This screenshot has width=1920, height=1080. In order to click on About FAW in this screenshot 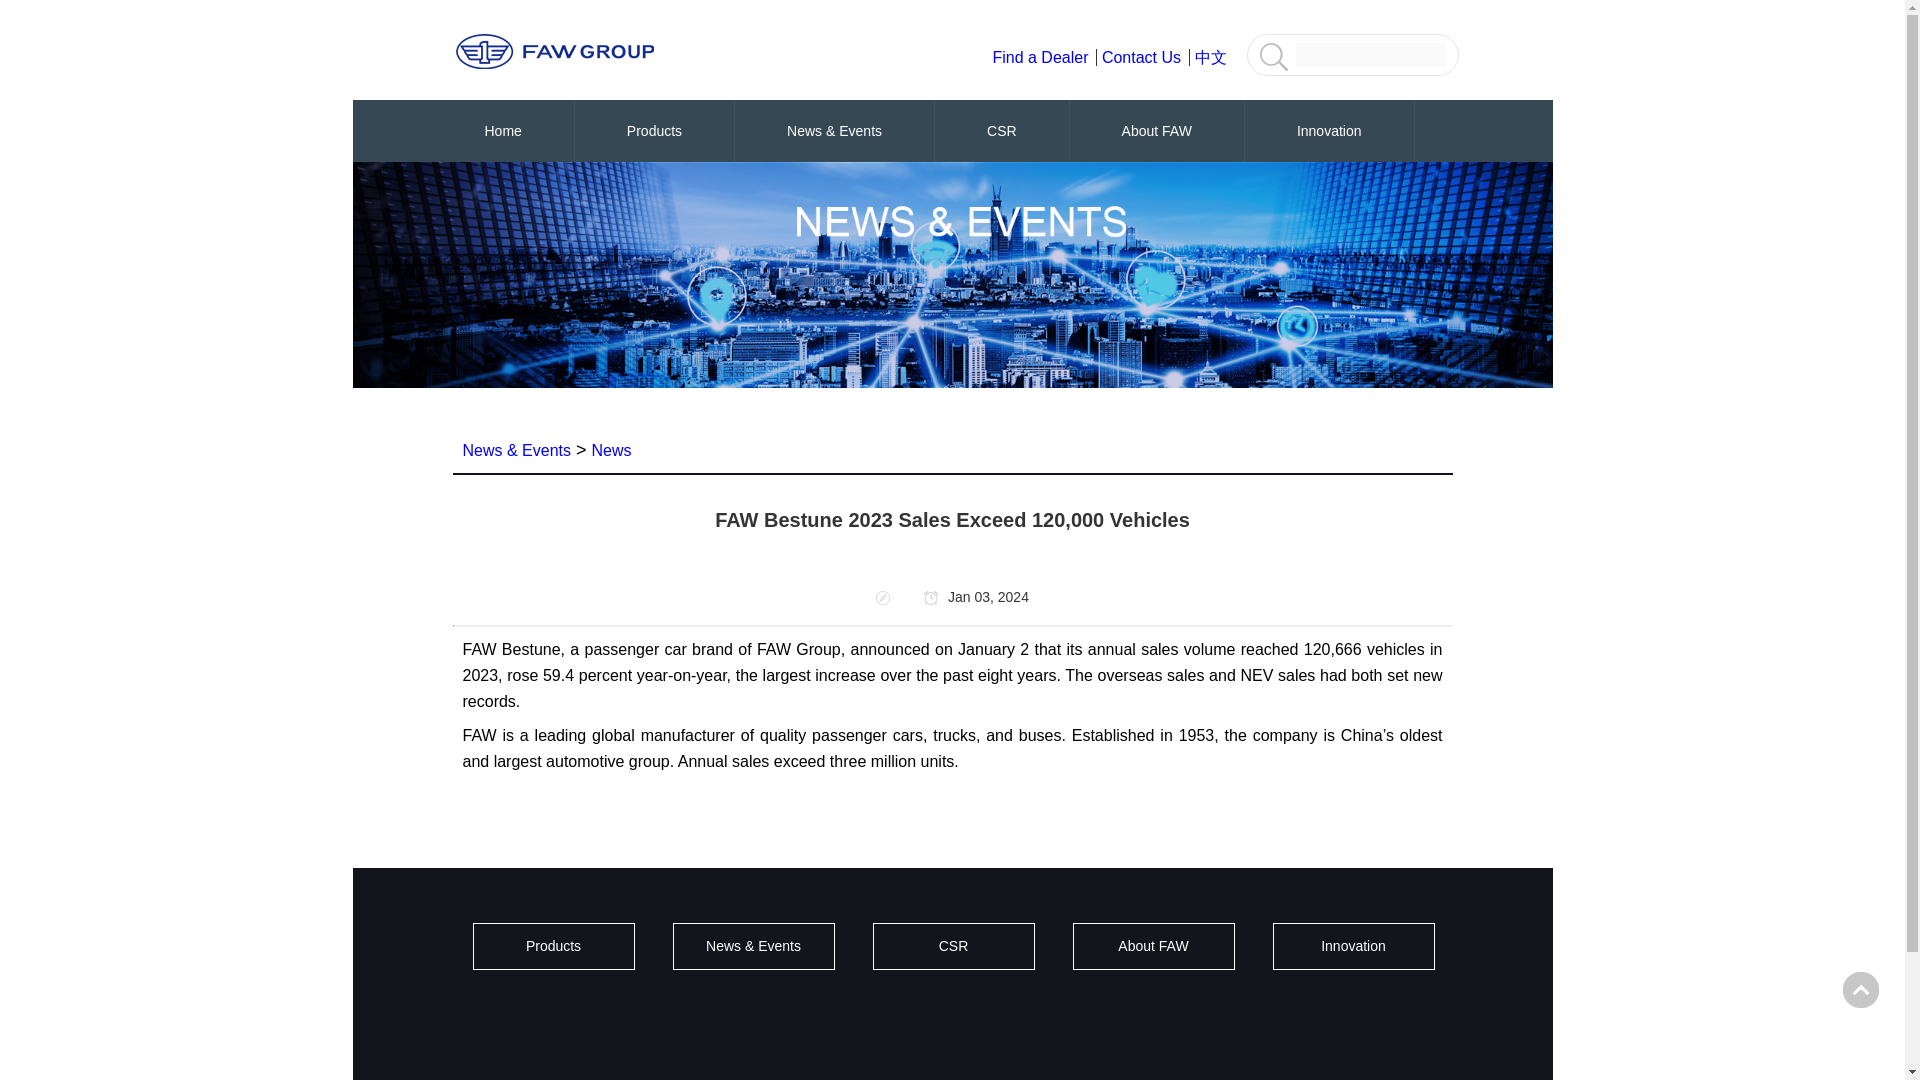, I will do `click(1156, 131)`.